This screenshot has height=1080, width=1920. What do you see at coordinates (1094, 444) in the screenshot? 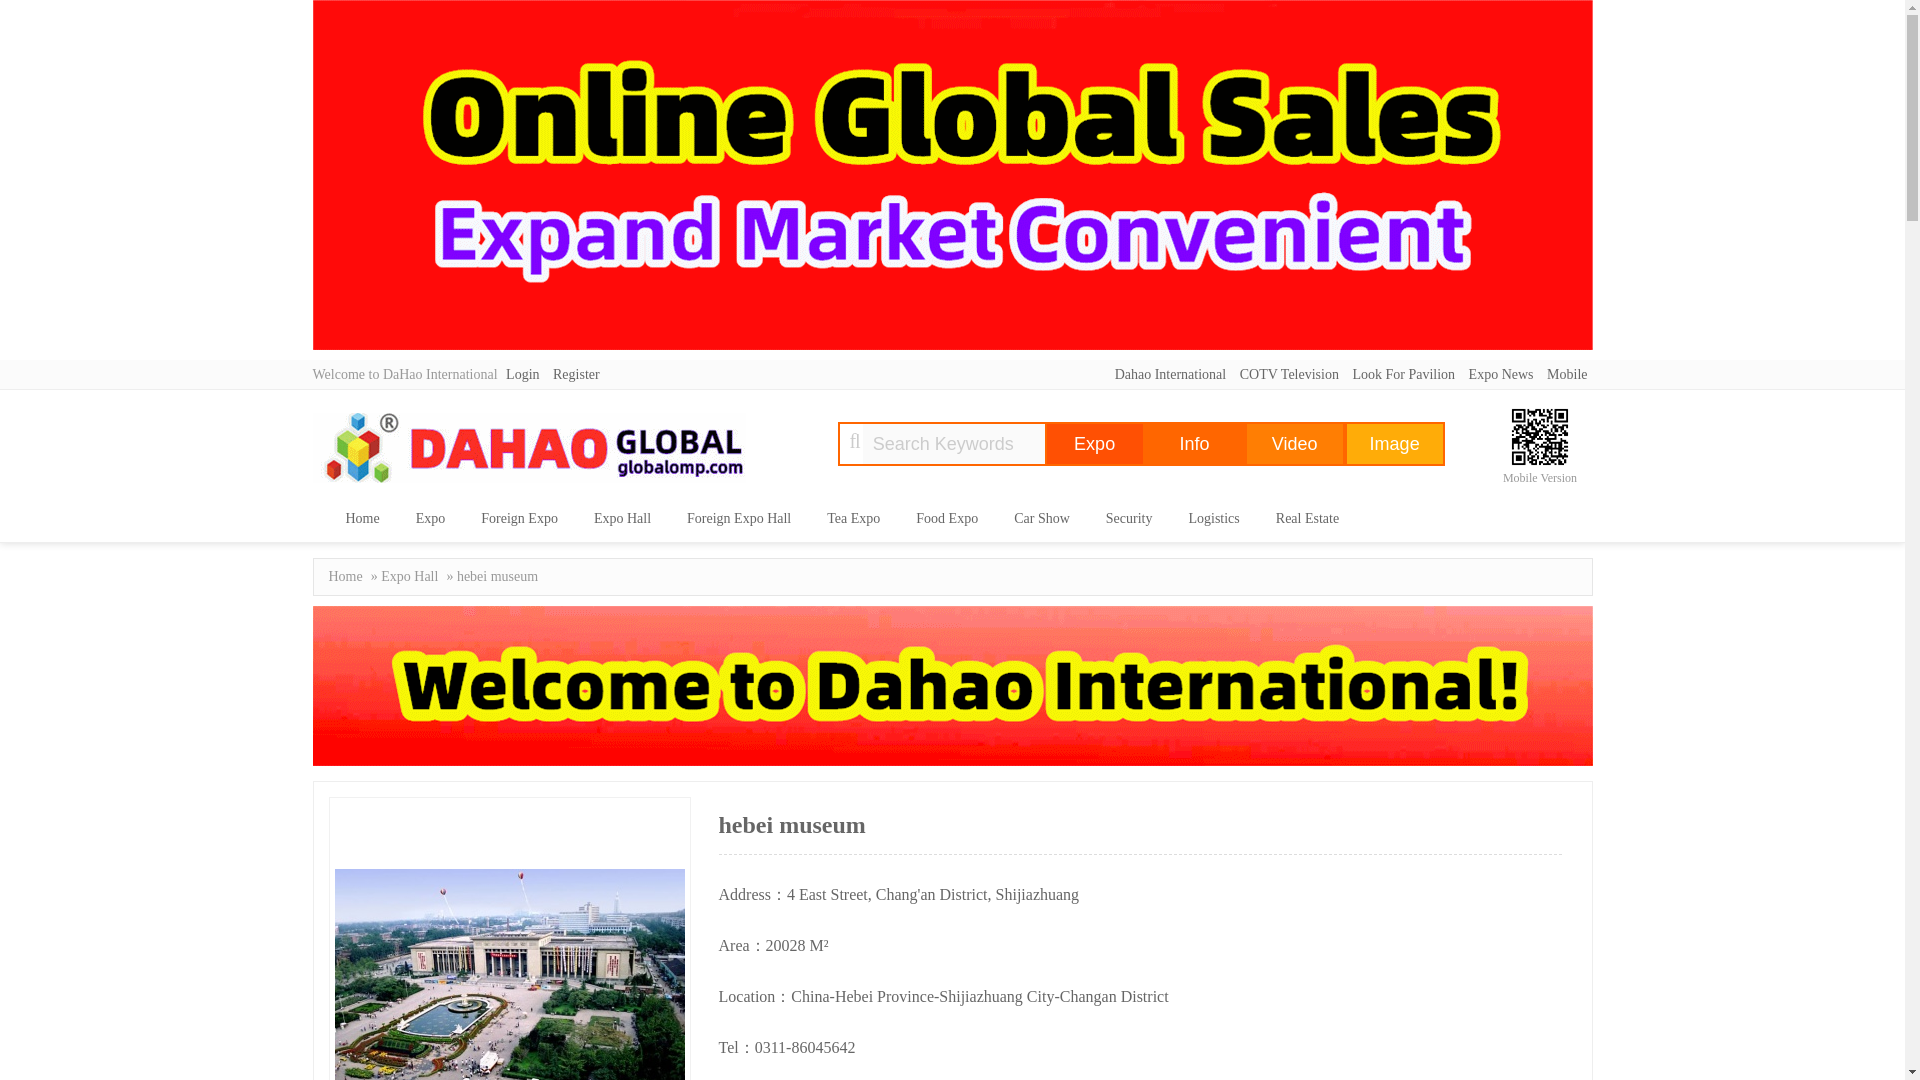
I see `Expo` at bounding box center [1094, 444].